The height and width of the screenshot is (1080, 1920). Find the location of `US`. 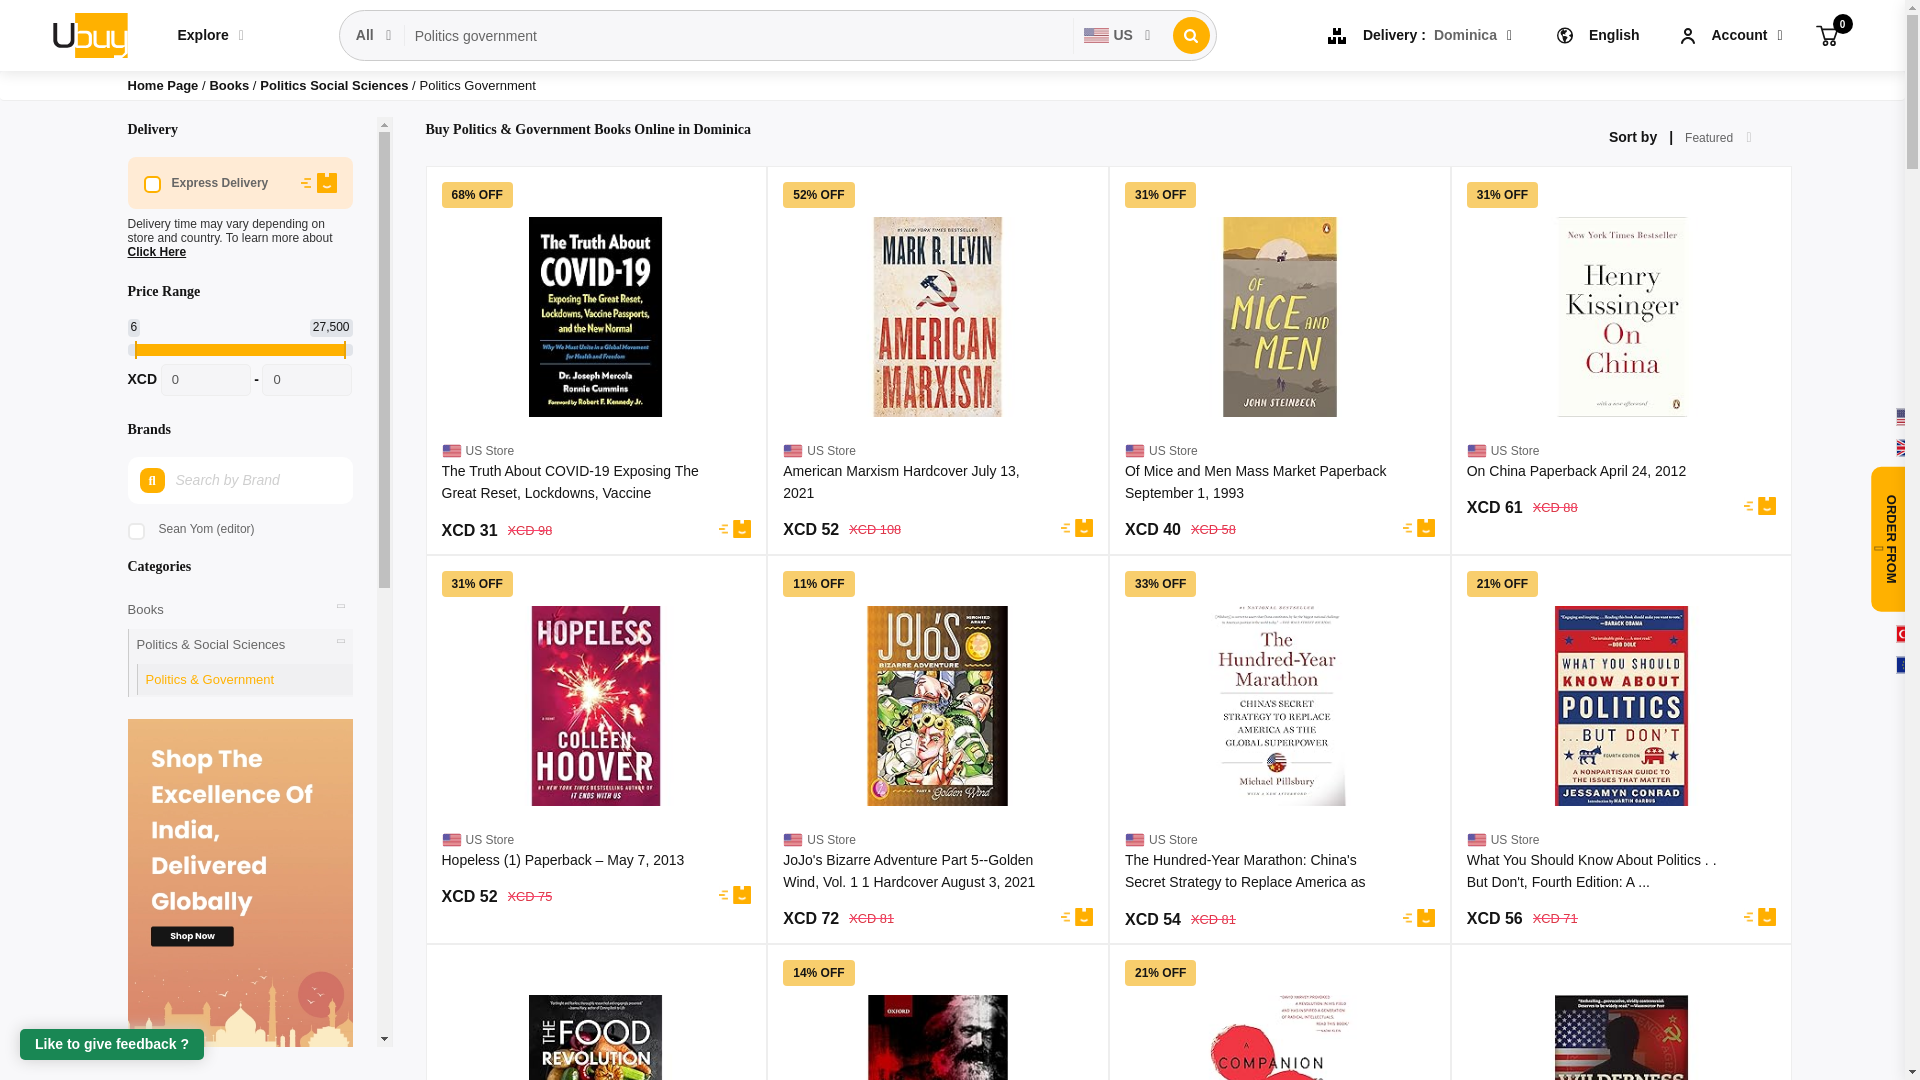

US is located at coordinates (1117, 35).